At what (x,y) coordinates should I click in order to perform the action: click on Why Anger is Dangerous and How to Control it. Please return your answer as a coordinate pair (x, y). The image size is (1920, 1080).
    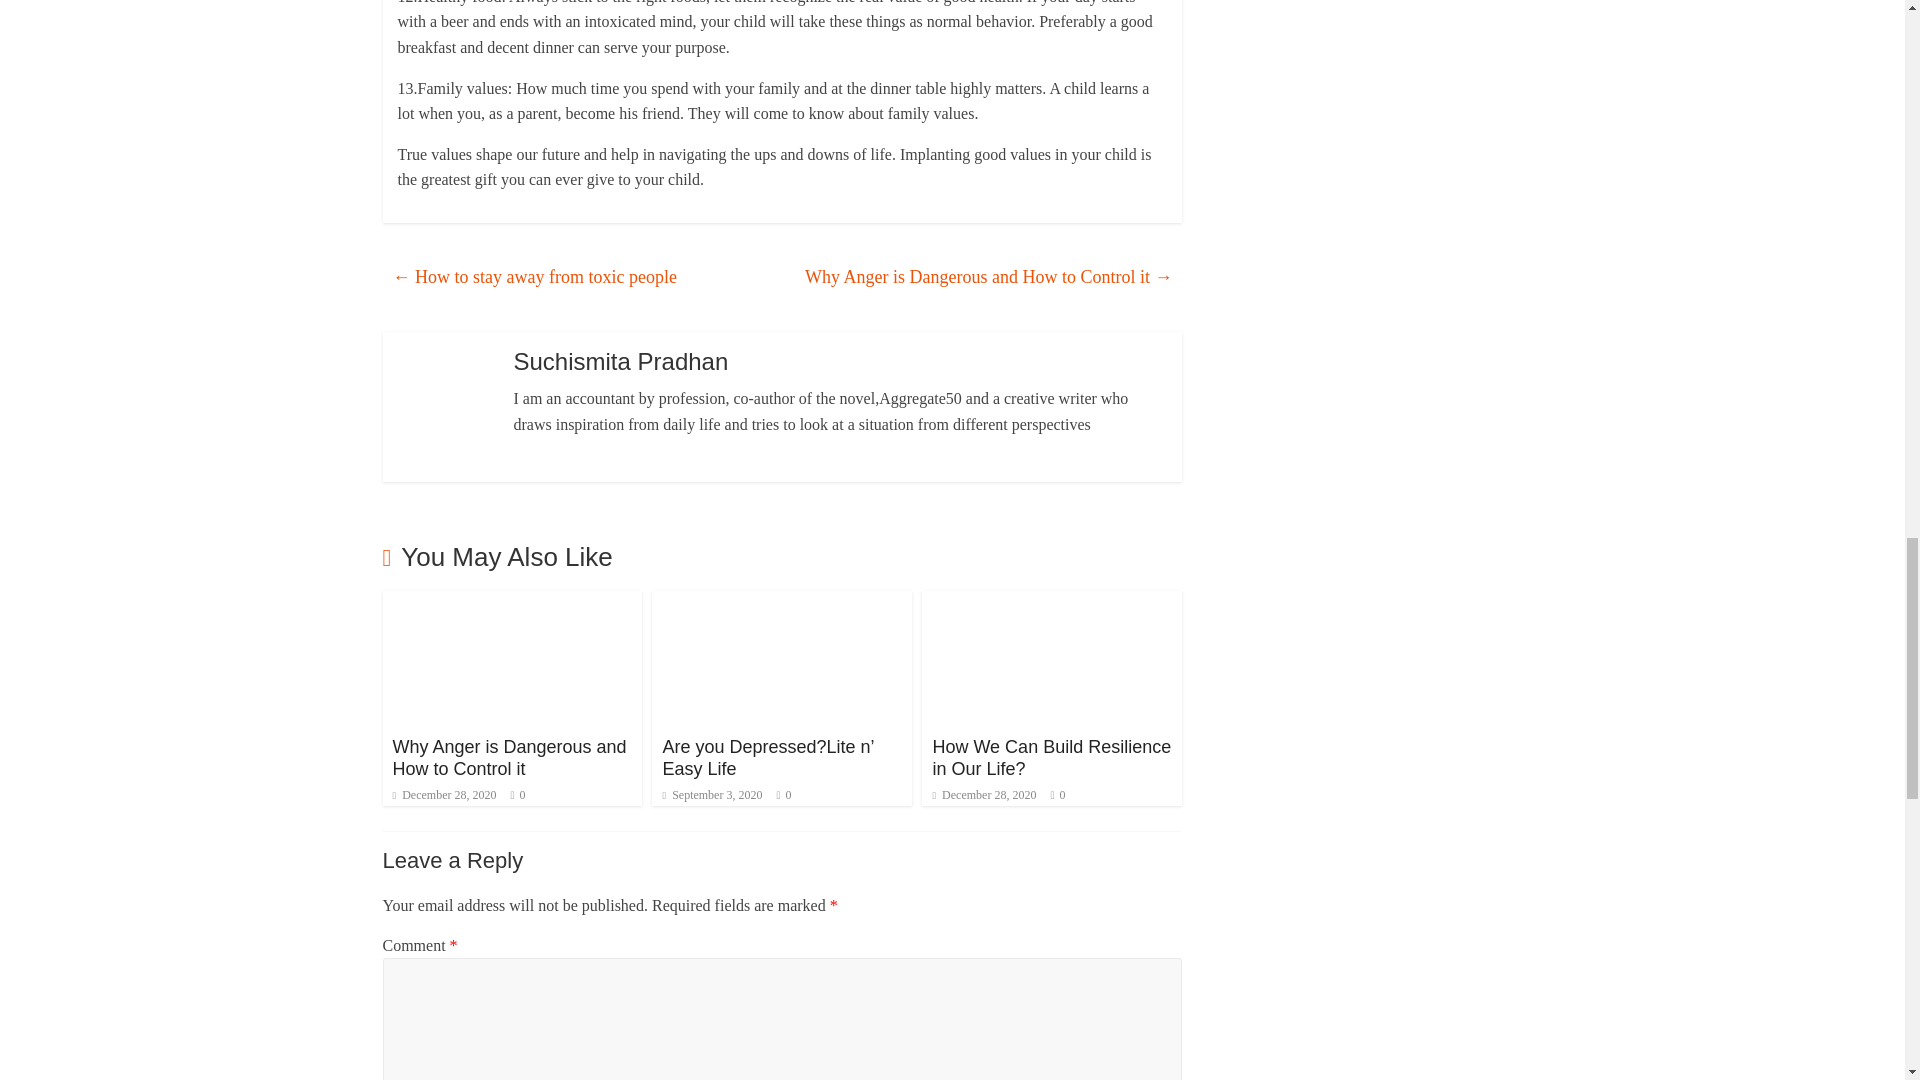
    Looking at the image, I should click on (508, 757).